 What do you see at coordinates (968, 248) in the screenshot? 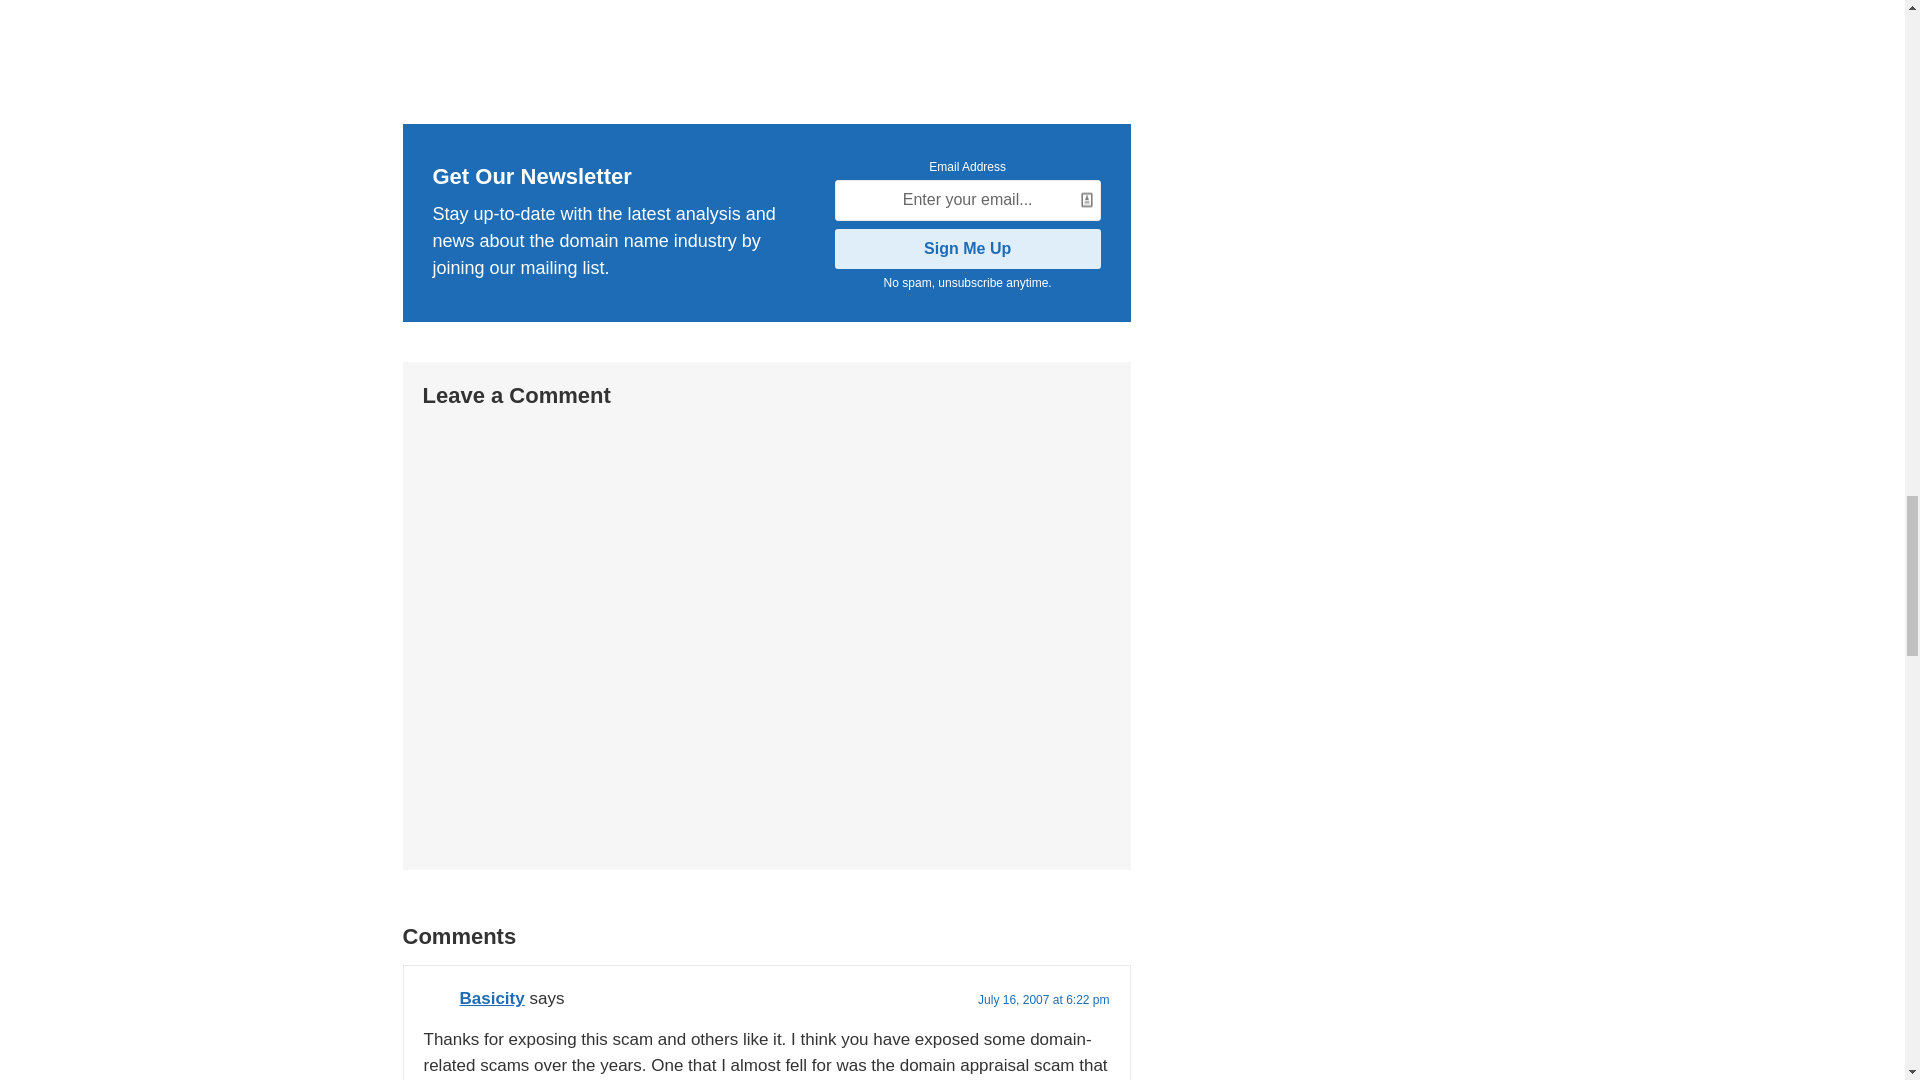
I see `Sign Me Up` at bounding box center [968, 248].